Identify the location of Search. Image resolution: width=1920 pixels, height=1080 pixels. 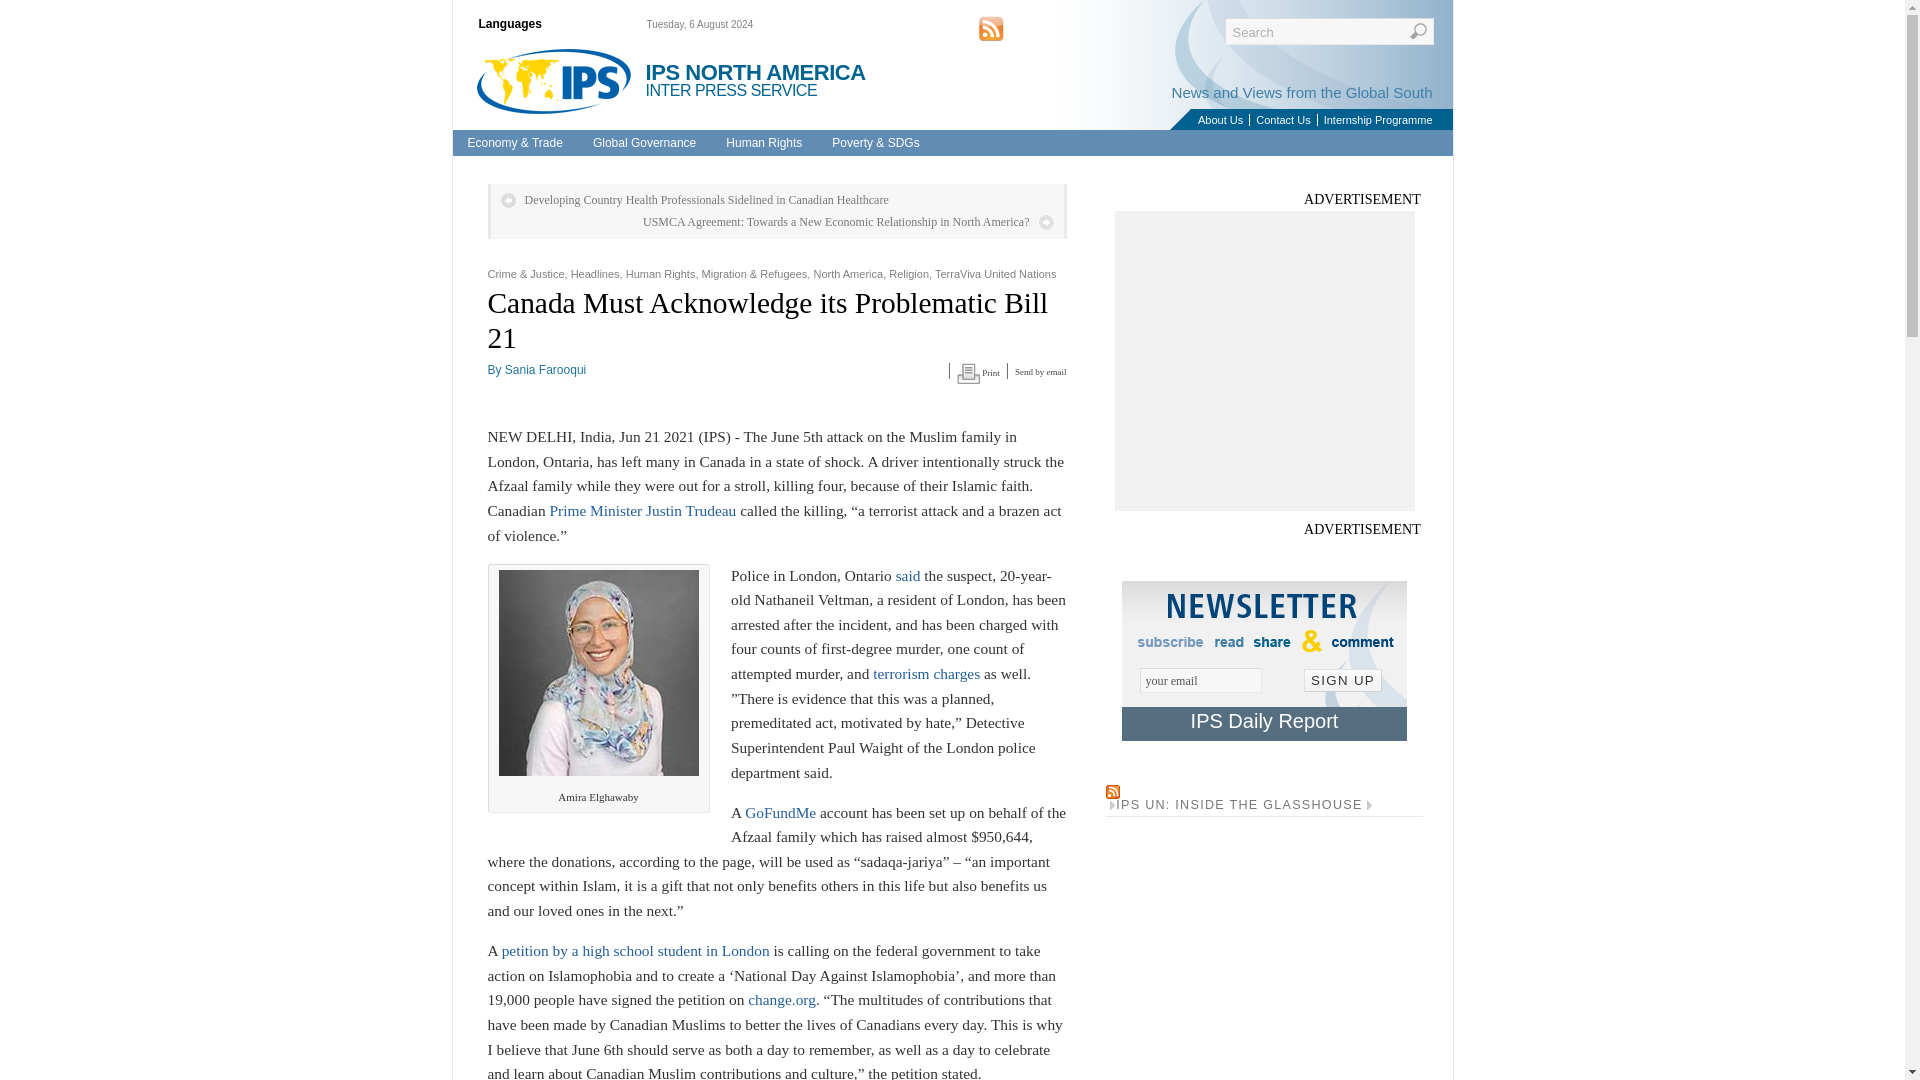
(1328, 32).